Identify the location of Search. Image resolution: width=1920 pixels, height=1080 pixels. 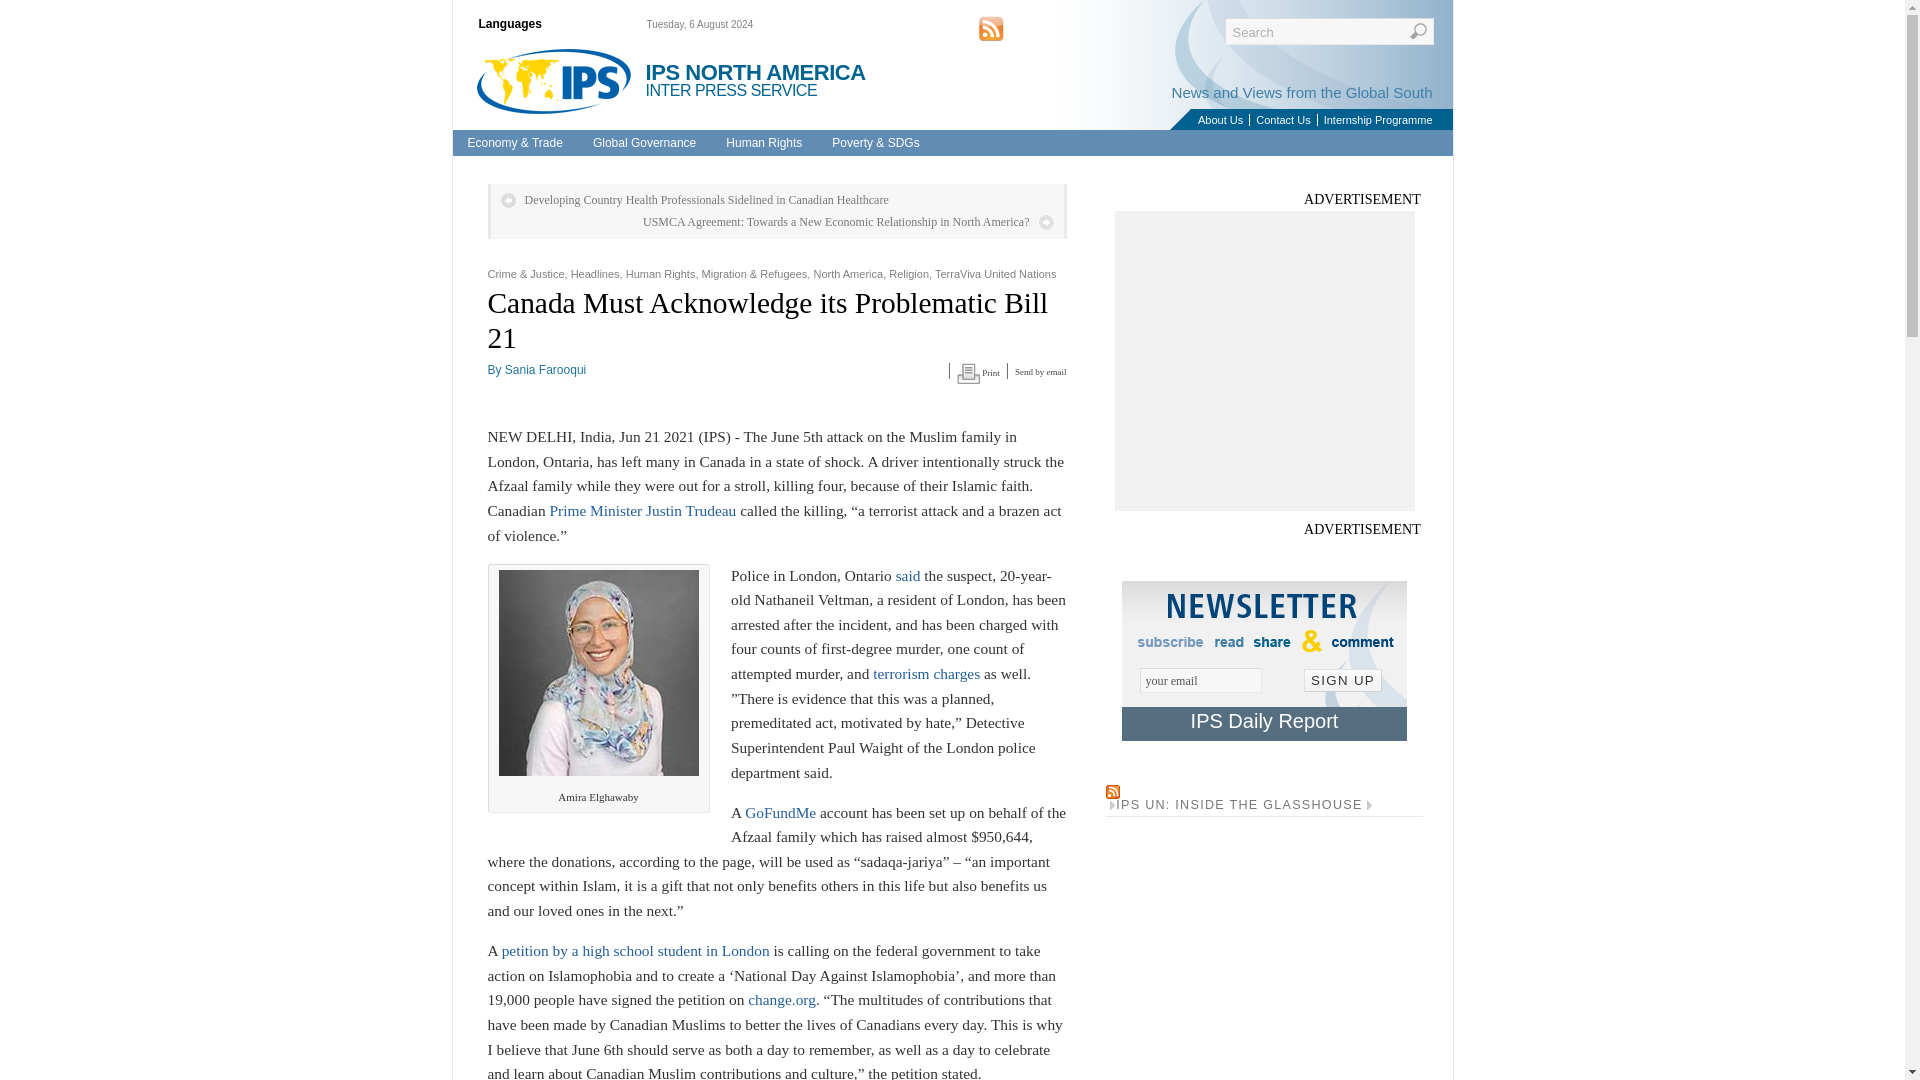
(1328, 32).